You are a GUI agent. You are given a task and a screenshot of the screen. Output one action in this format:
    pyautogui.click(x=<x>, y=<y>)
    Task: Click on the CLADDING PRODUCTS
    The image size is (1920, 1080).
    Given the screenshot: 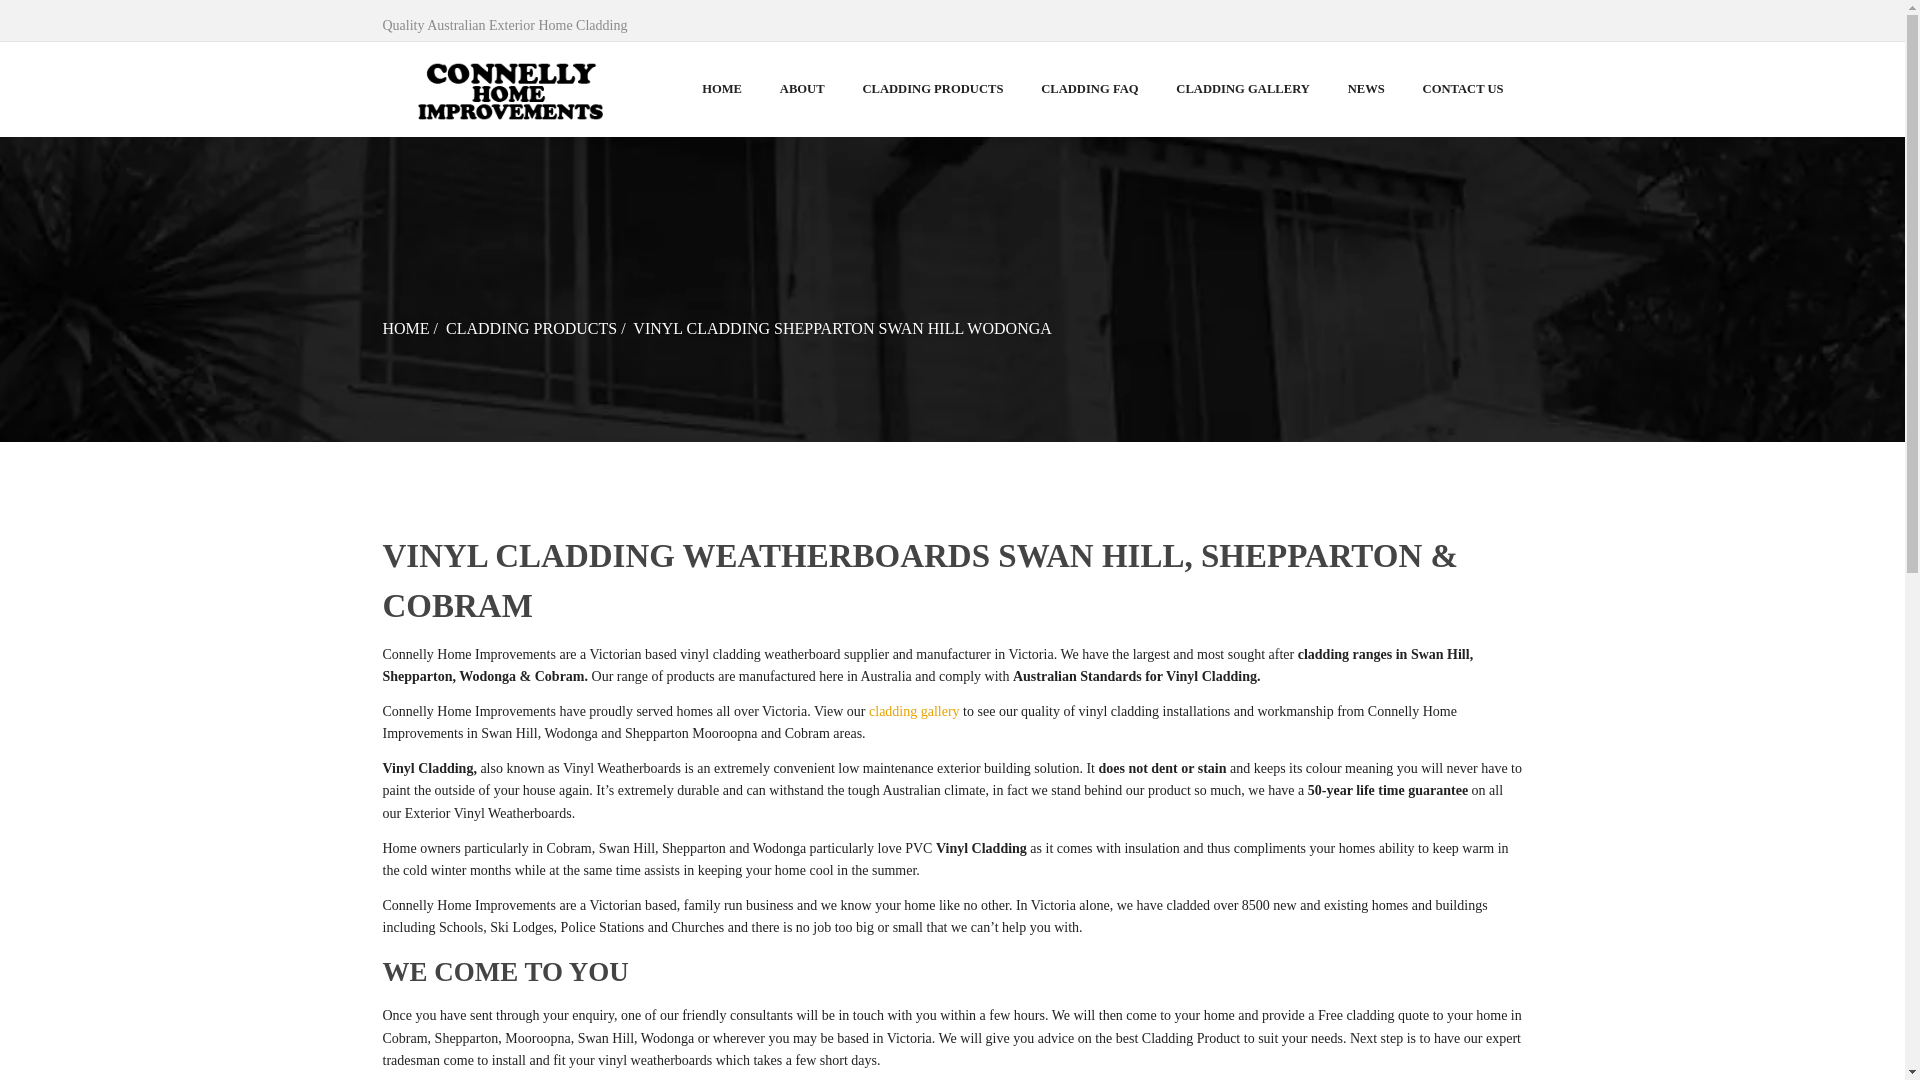 What is the action you would take?
    pyautogui.click(x=934, y=90)
    